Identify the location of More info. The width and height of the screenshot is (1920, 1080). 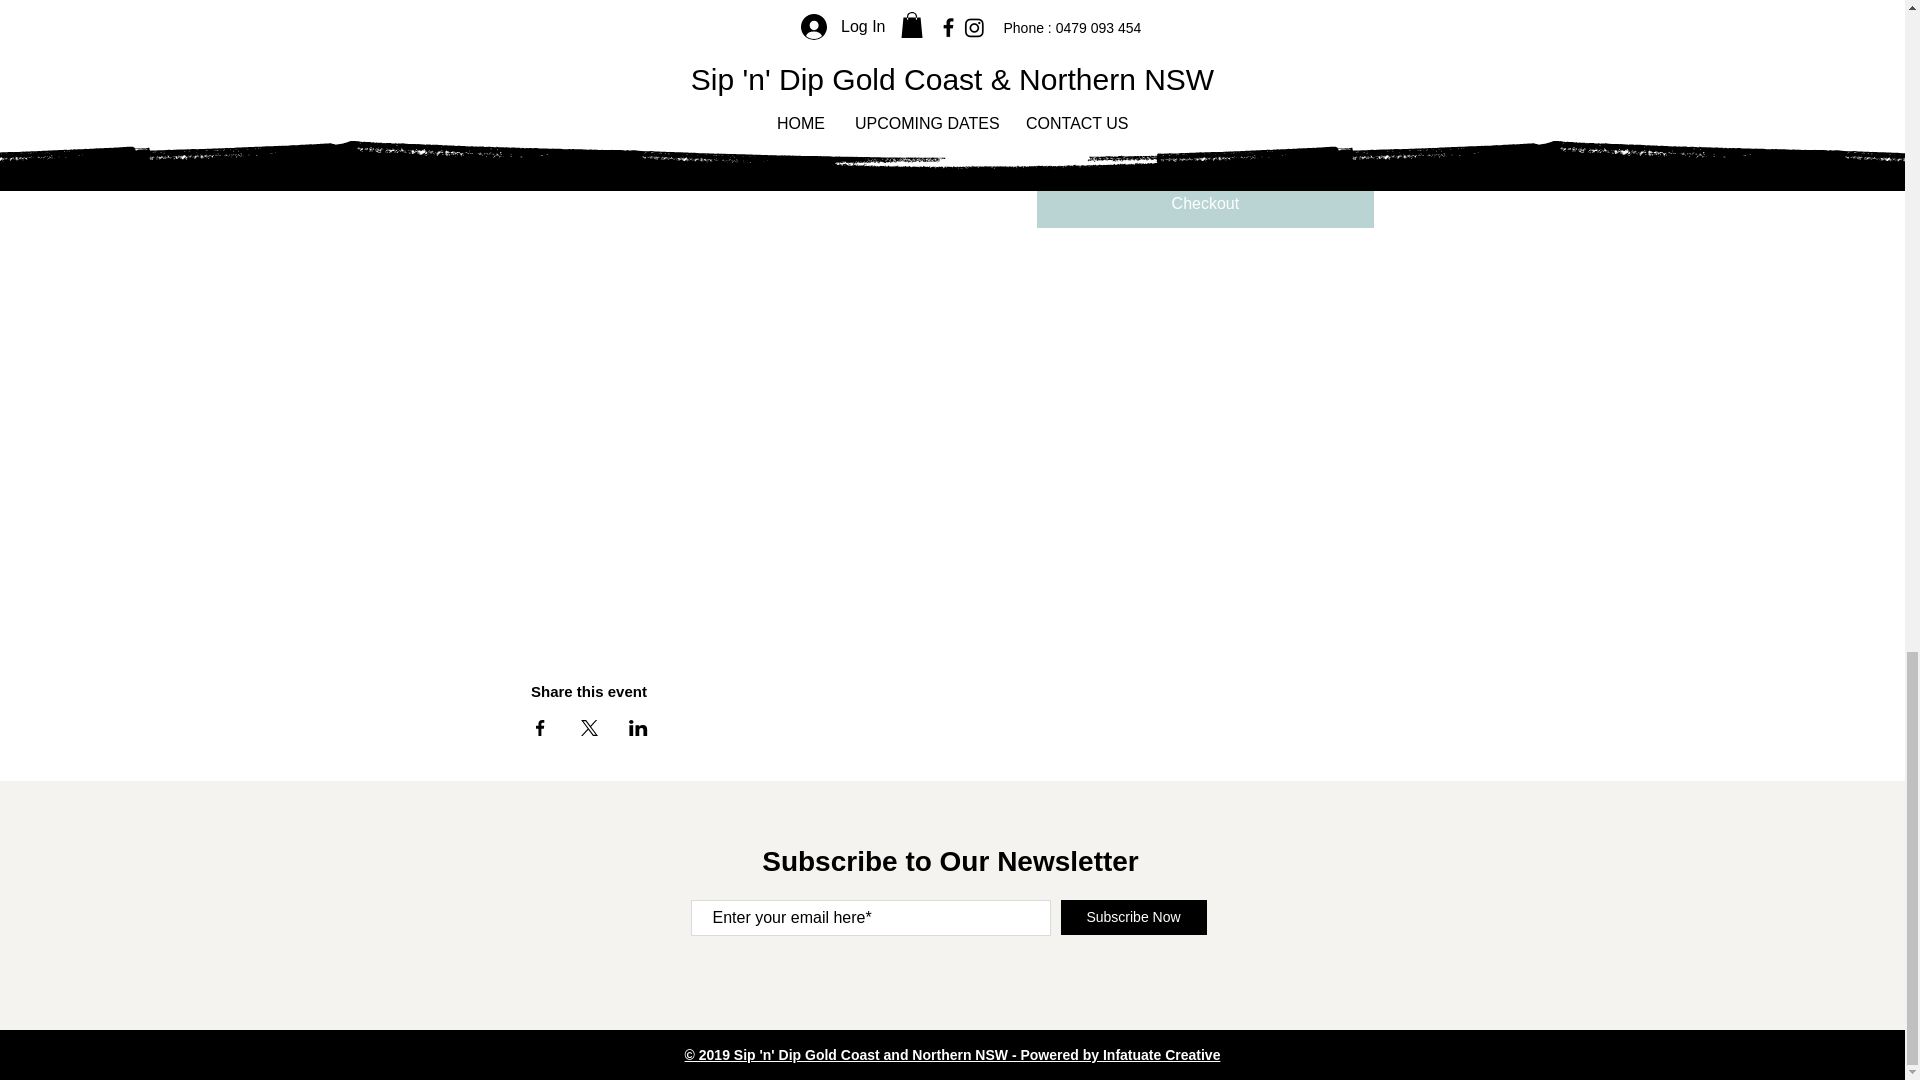
(572, 66).